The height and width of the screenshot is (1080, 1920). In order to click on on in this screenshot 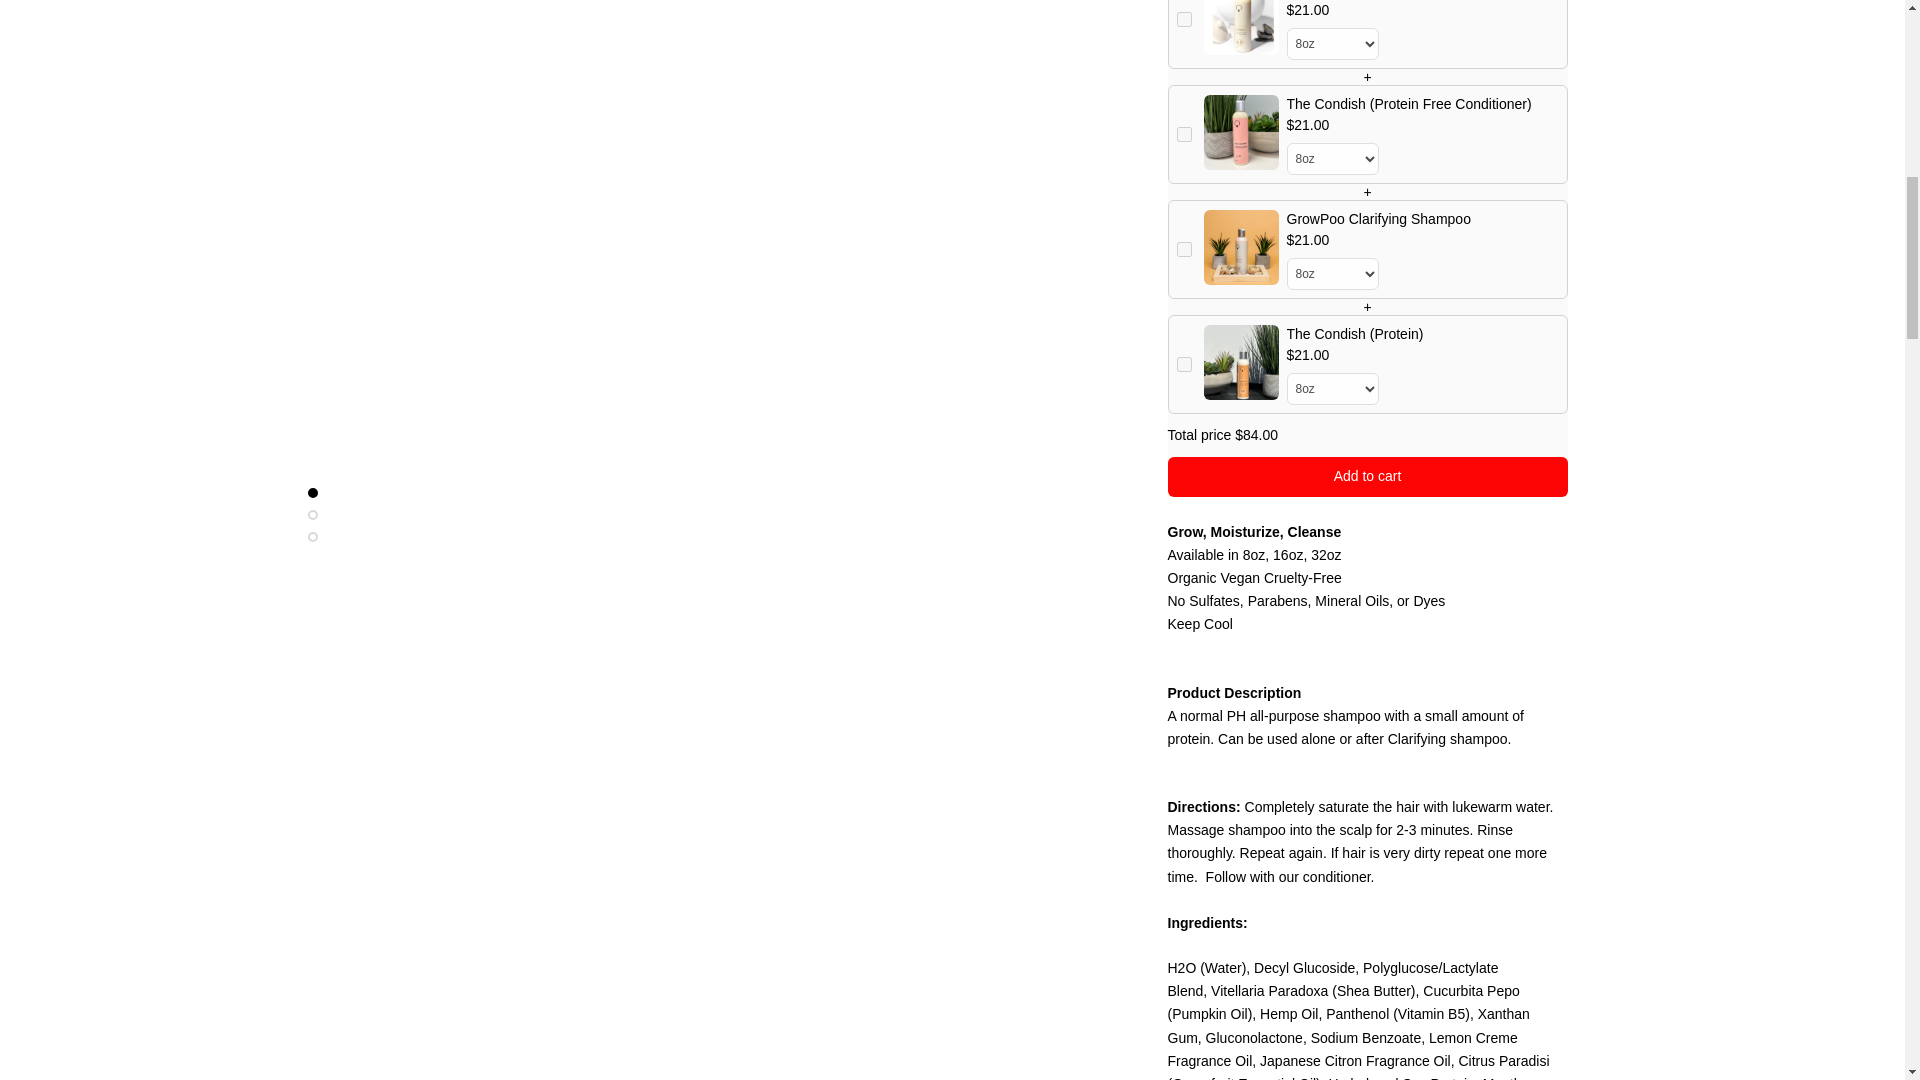, I will do `click(1182, 4)`.